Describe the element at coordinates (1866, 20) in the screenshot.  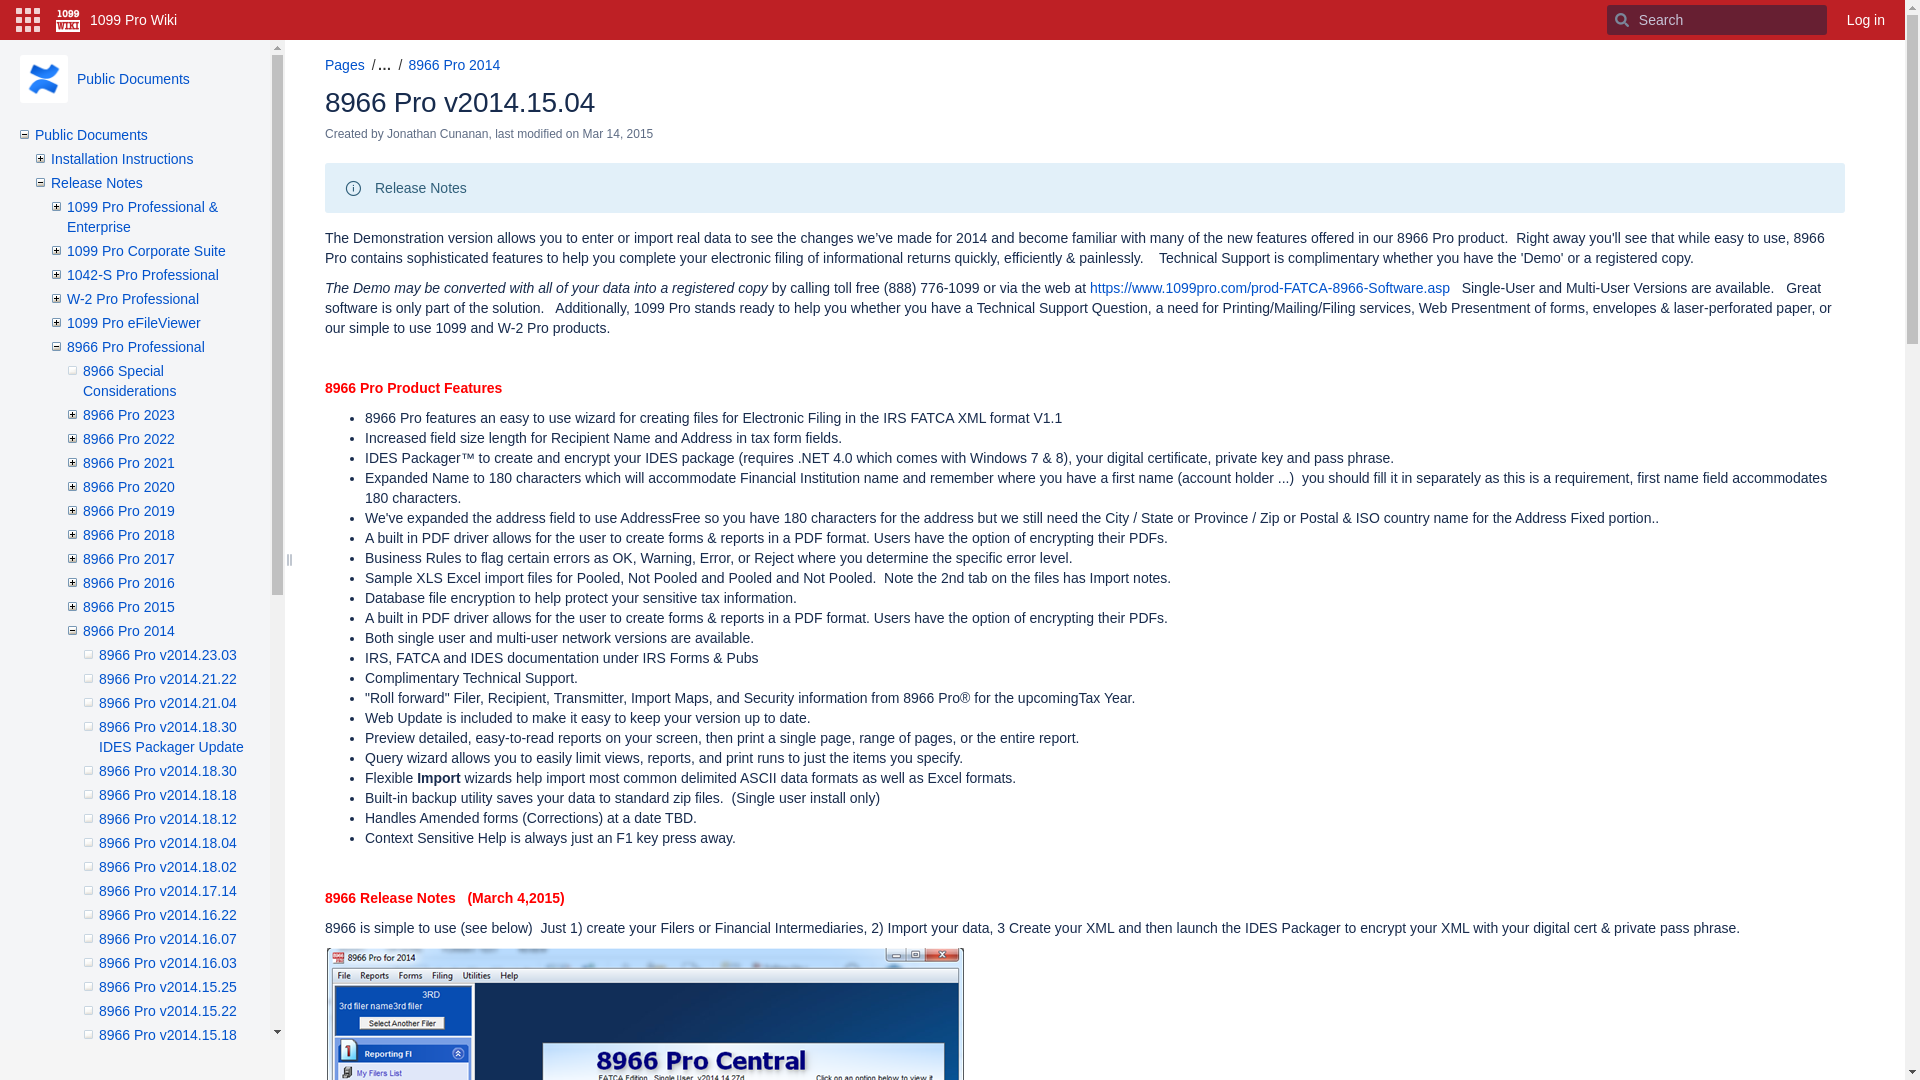
I see `Log in` at that location.